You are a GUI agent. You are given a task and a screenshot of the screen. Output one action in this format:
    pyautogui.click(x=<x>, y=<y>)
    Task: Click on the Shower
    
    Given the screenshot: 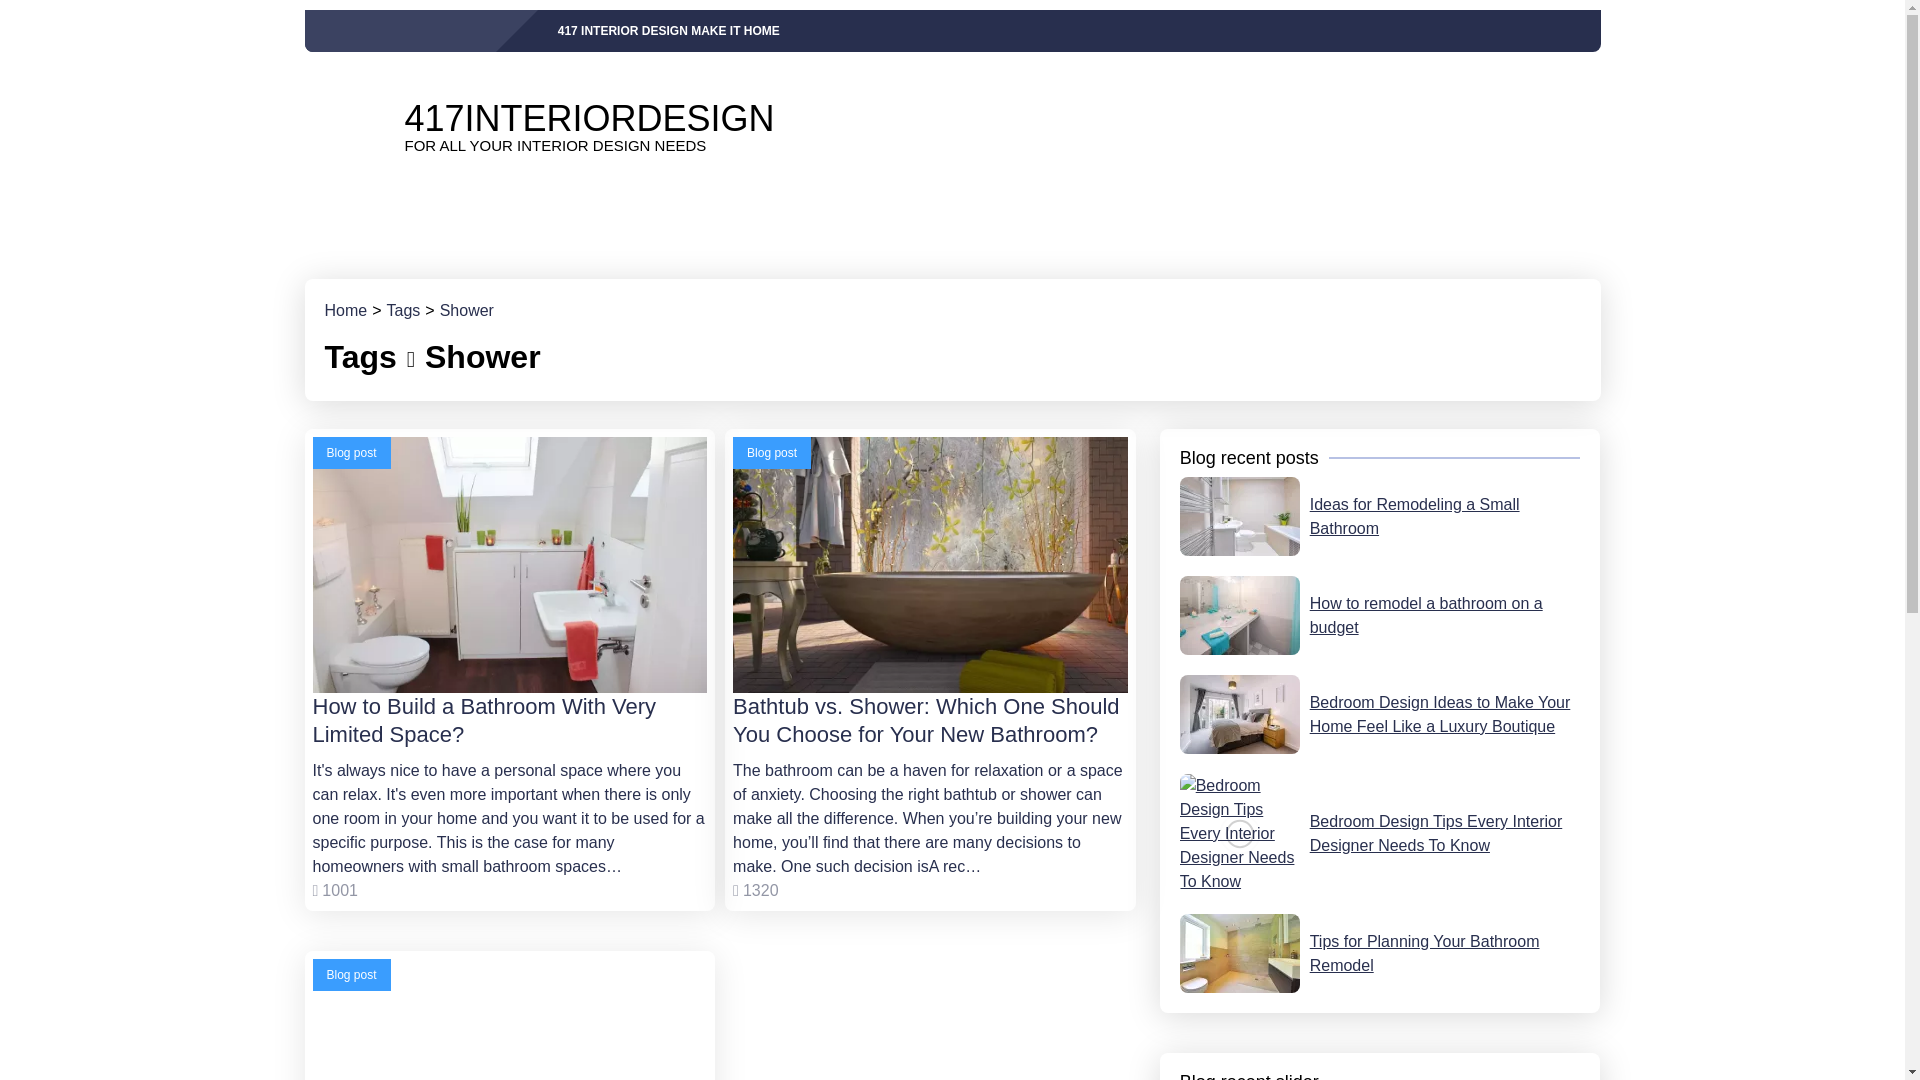 What is the action you would take?
    pyautogui.click(x=465, y=126)
    